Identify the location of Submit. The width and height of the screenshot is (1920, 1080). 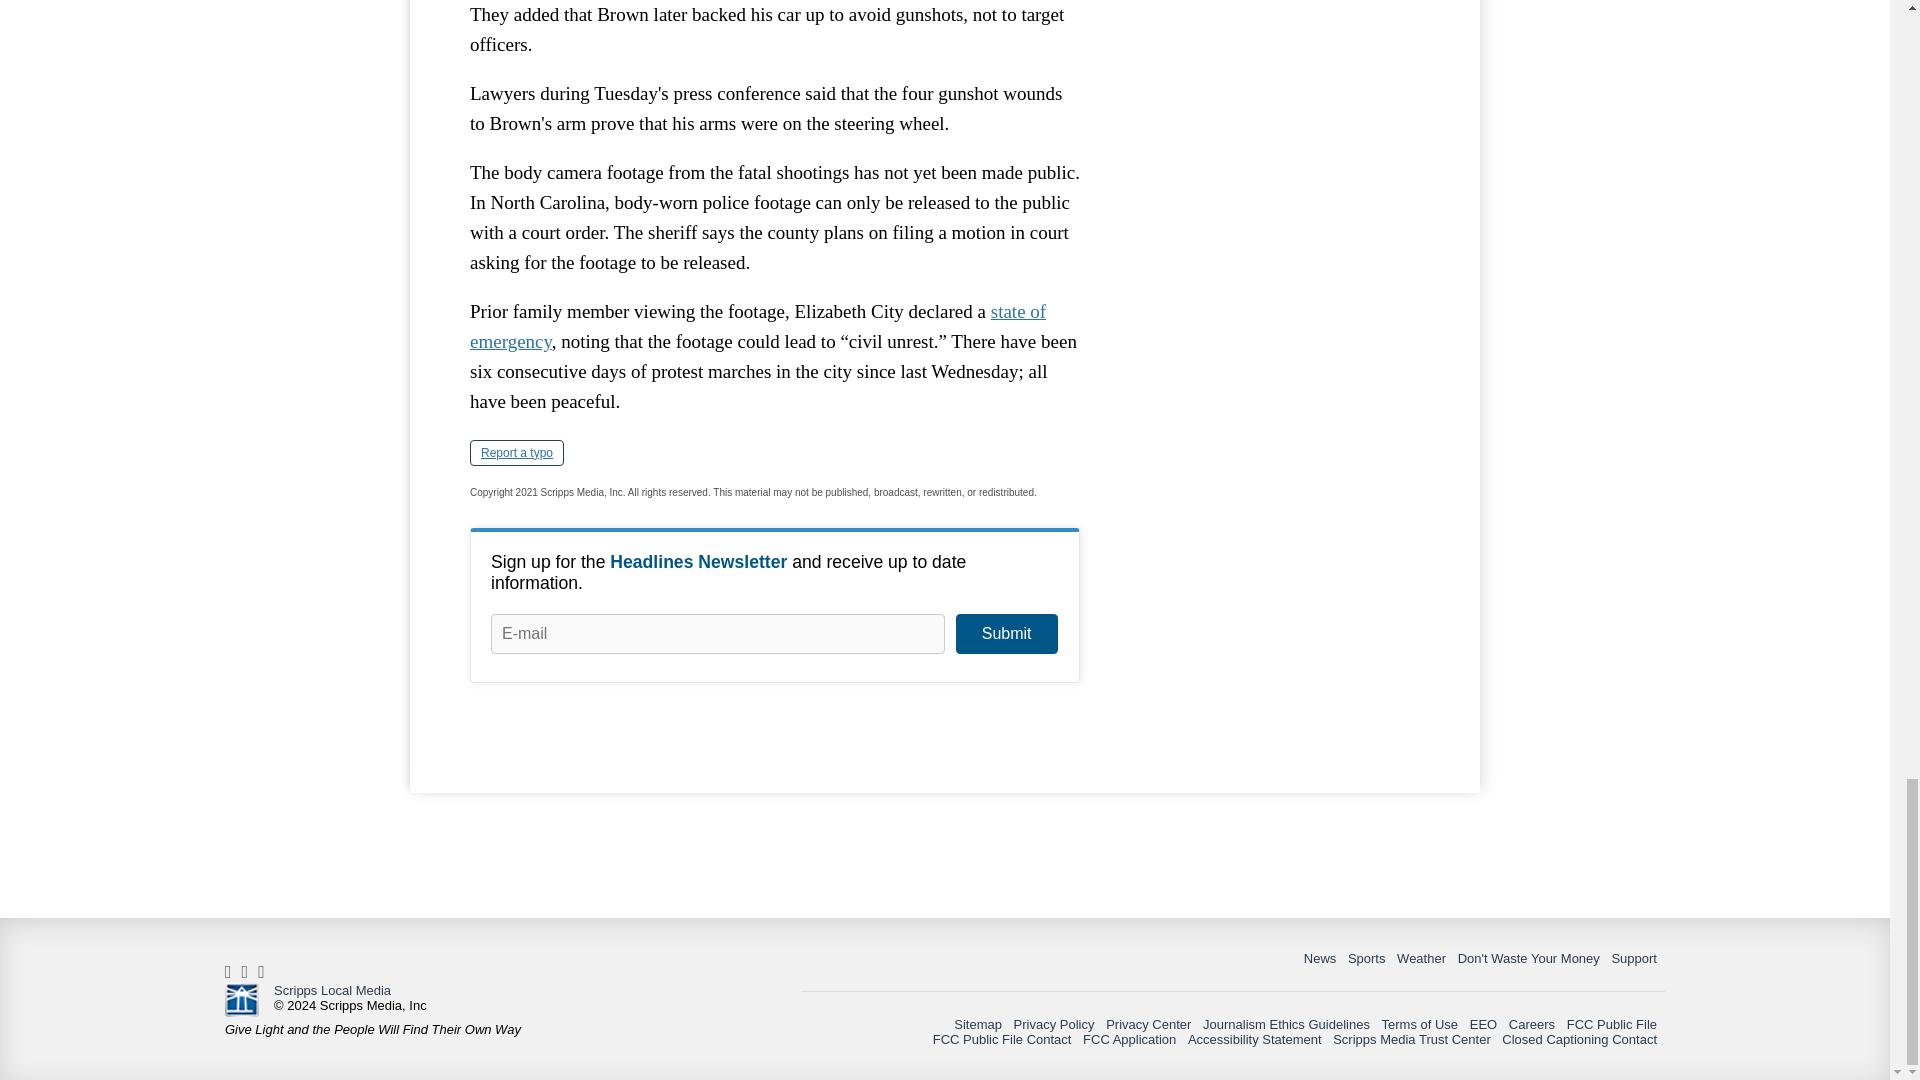
(1006, 634).